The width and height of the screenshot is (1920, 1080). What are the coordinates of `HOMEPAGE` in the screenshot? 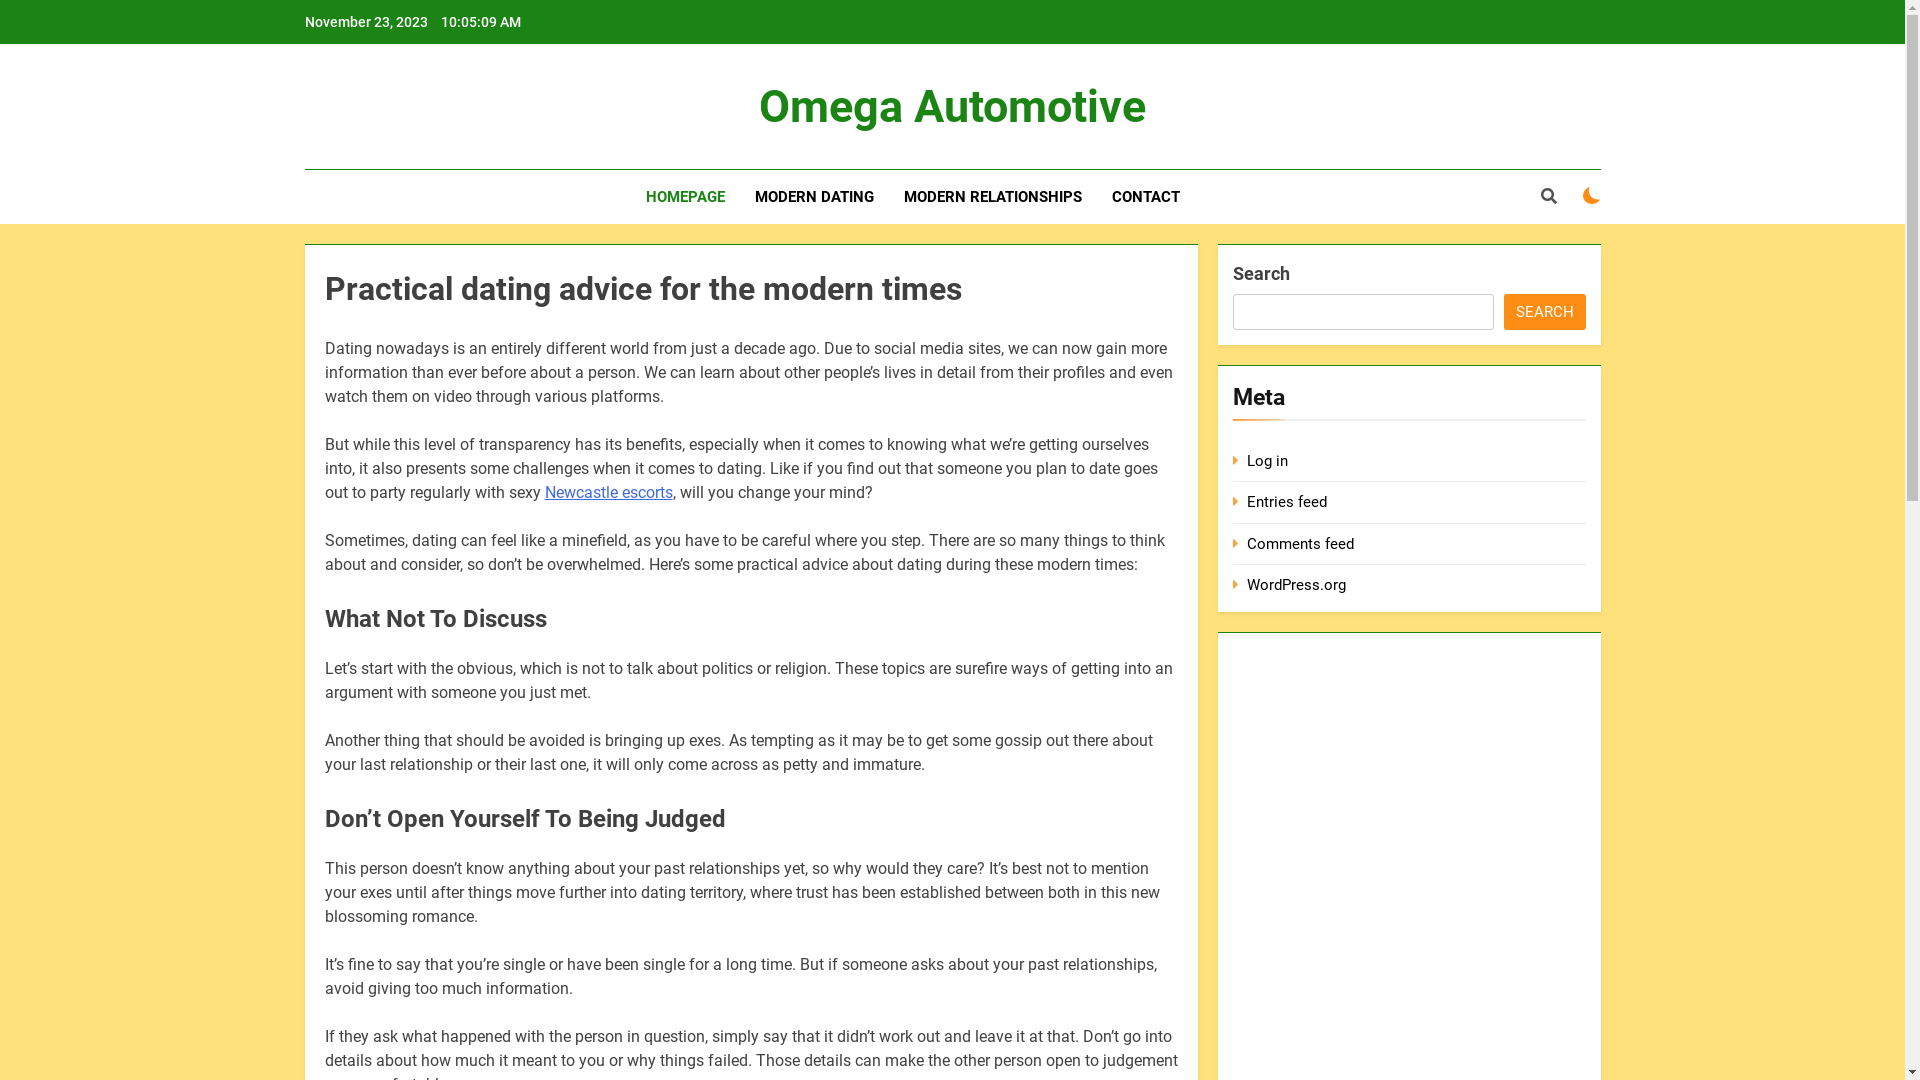 It's located at (686, 197).